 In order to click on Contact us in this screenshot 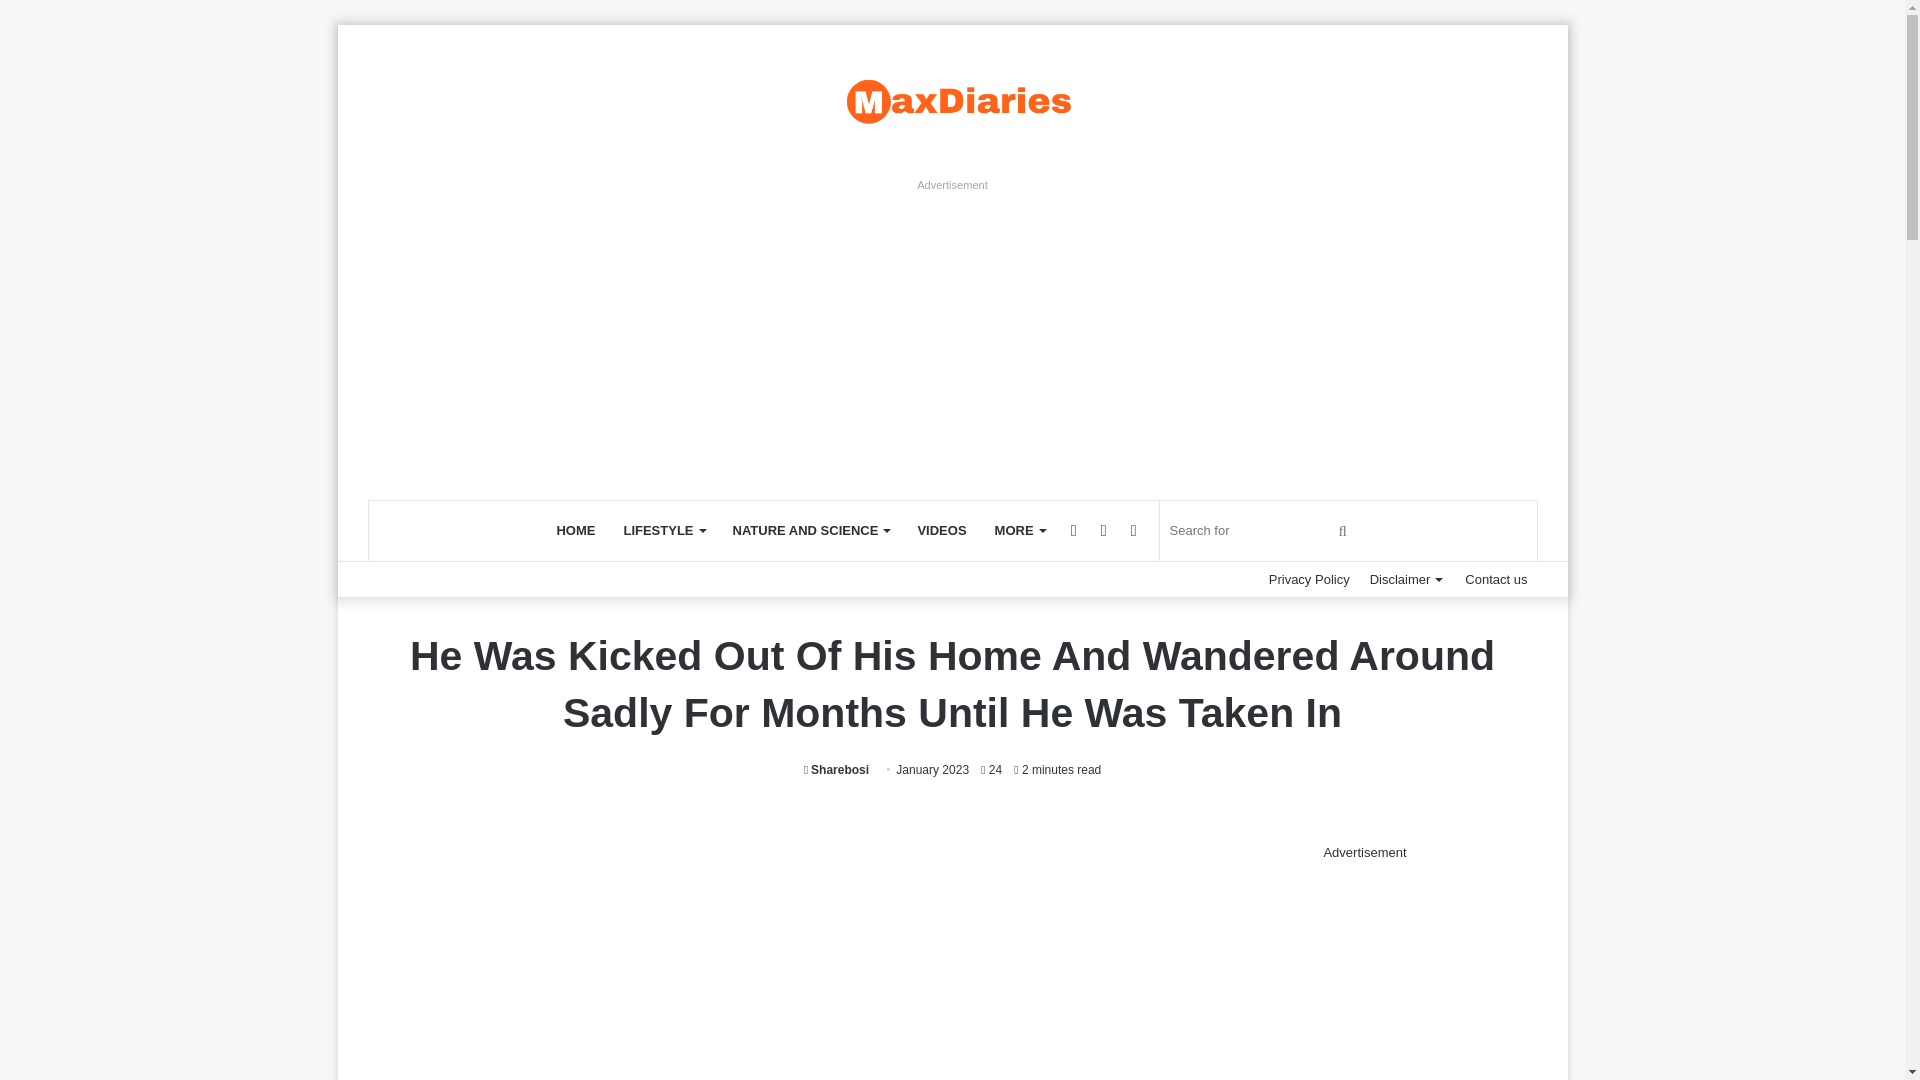, I will do `click(1496, 579)`.